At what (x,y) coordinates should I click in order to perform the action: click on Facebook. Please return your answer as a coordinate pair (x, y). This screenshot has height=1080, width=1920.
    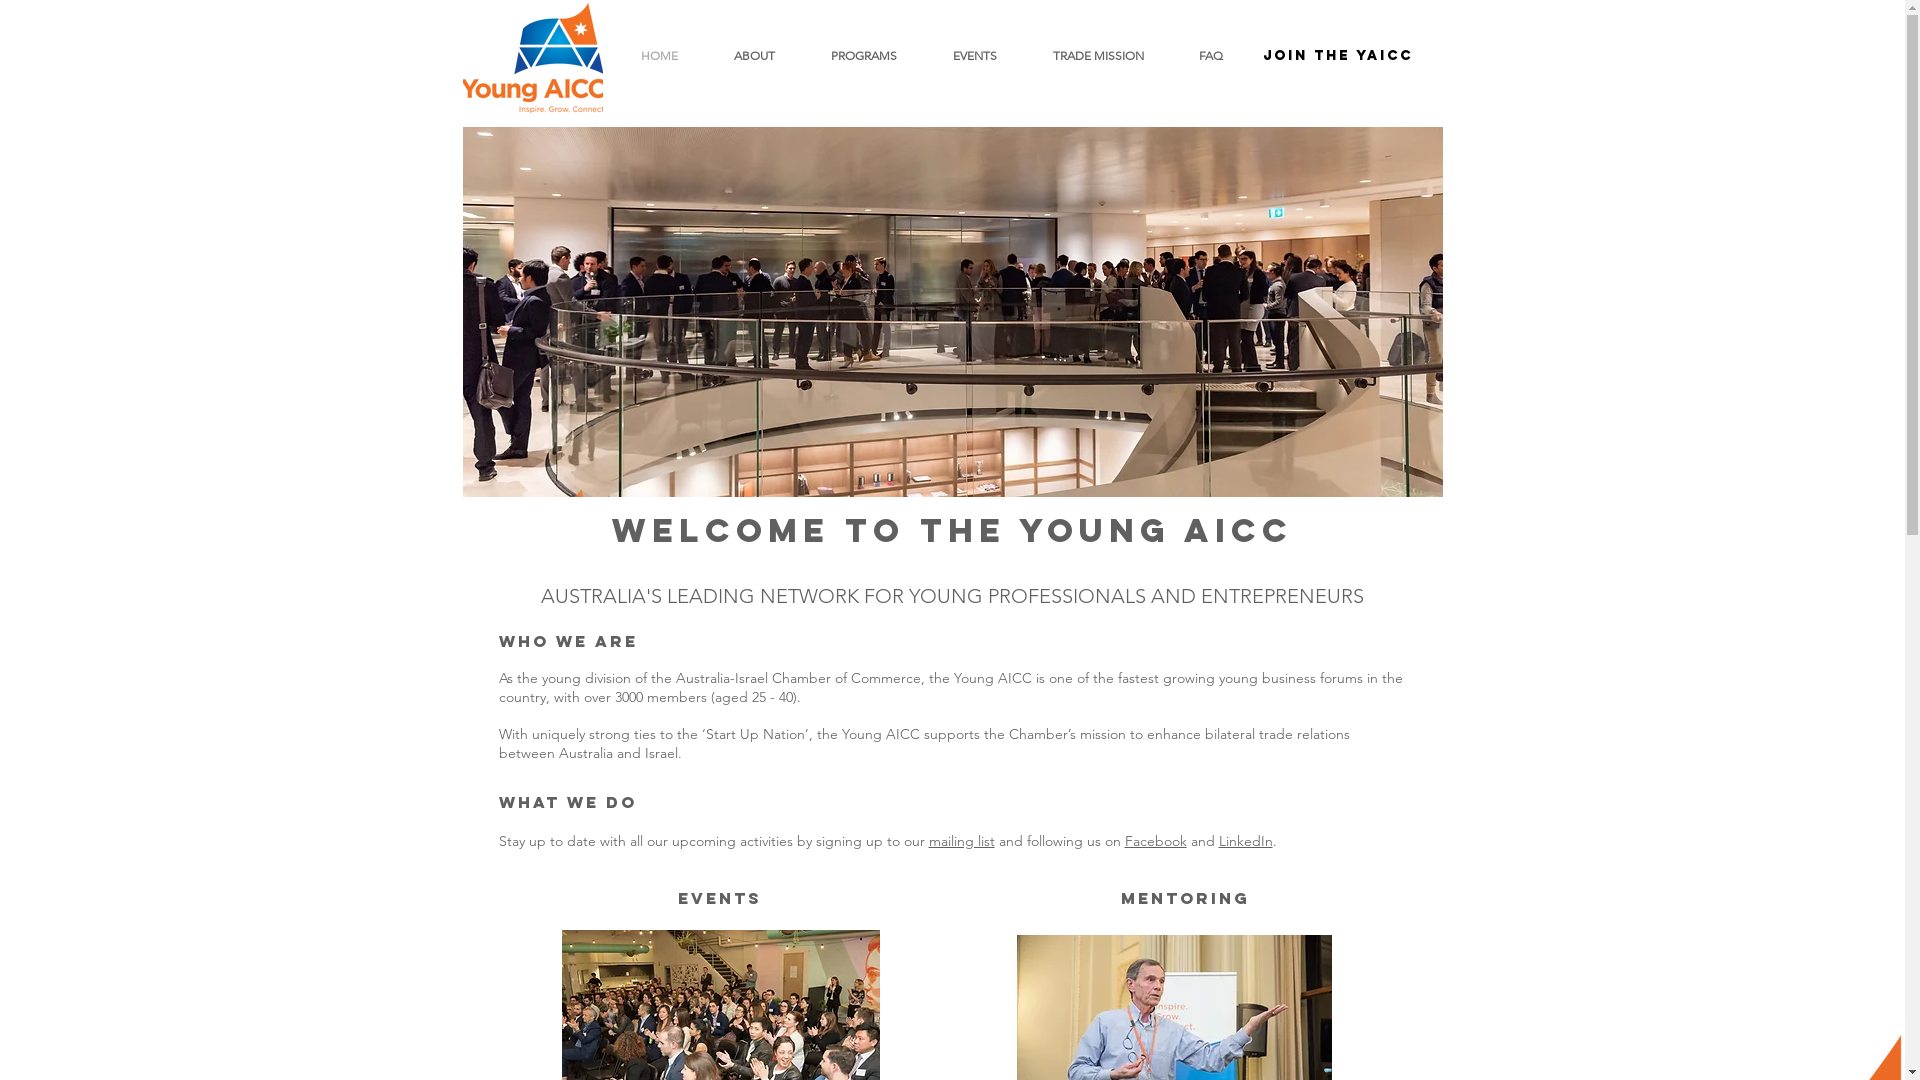
    Looking at the image, I should click on (1155, 841).